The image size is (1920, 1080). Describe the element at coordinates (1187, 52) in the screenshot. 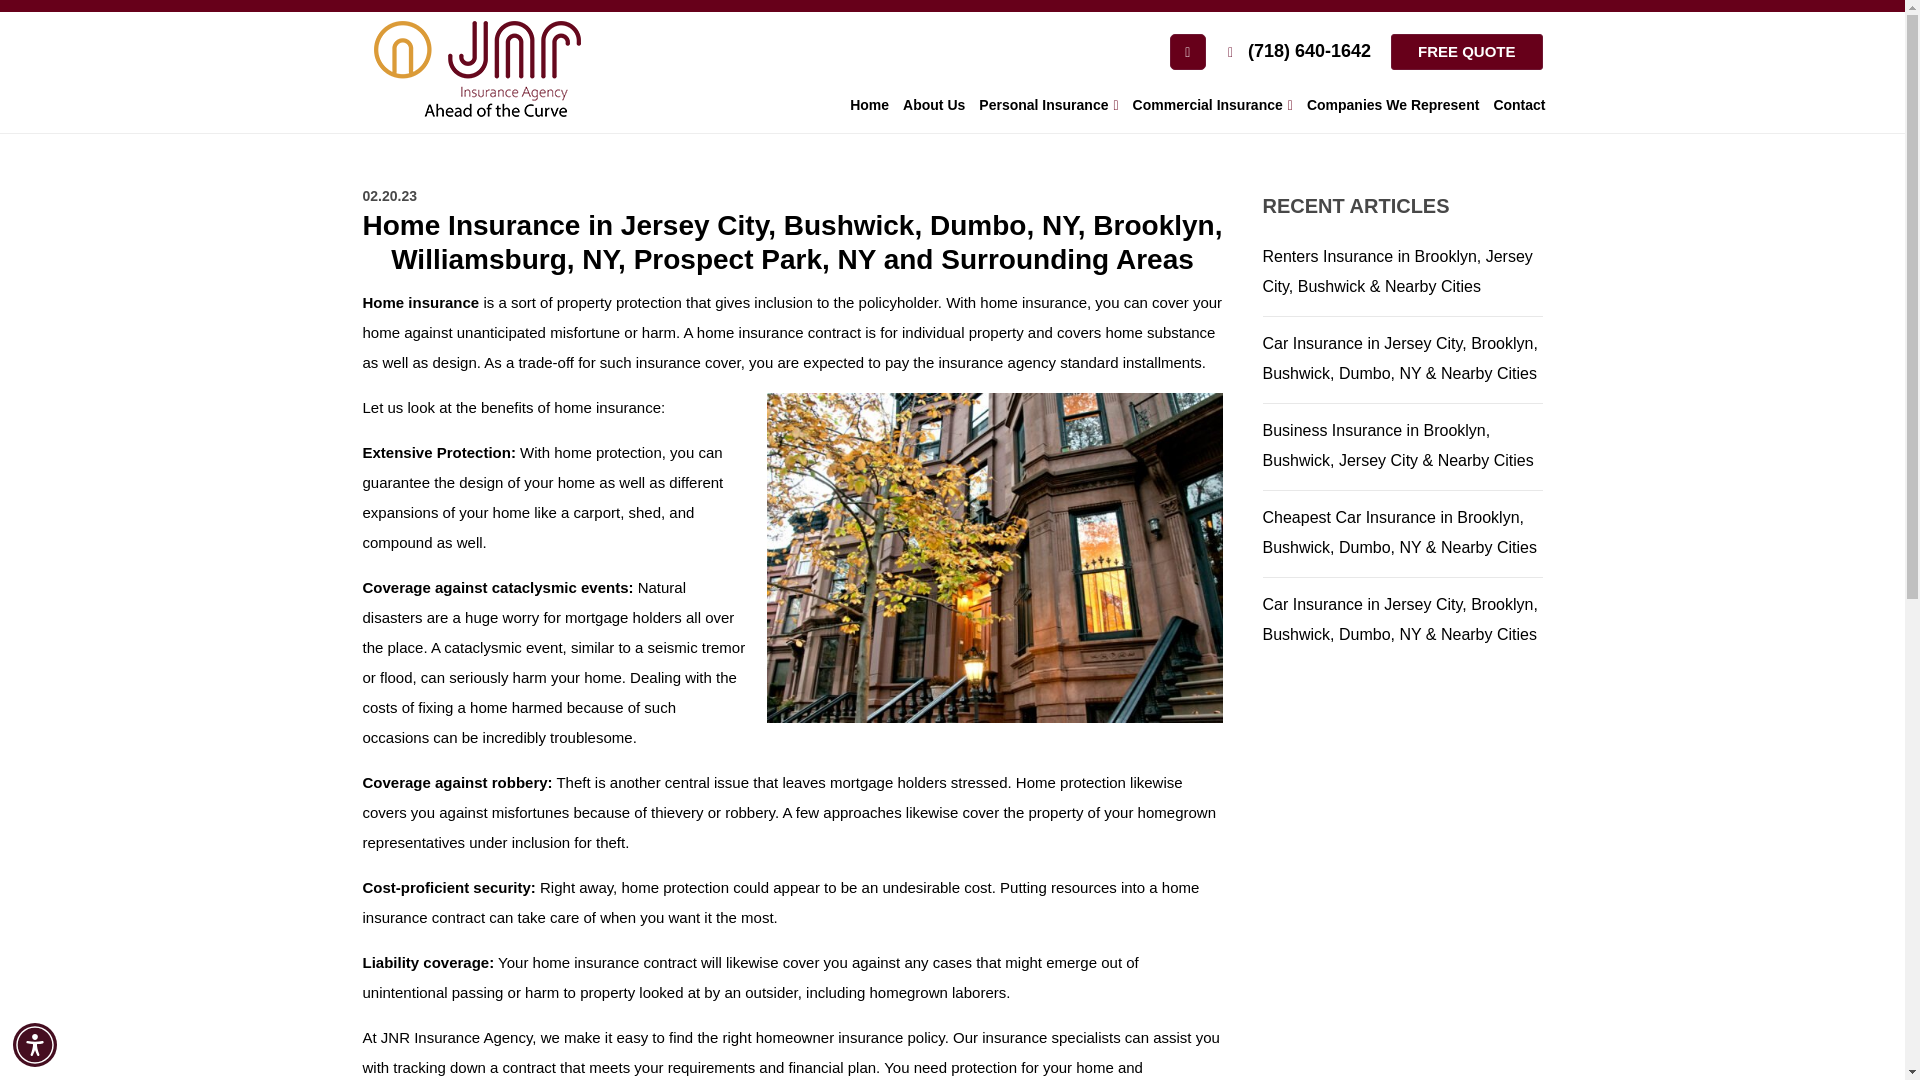

I see `Facebook` at that location.